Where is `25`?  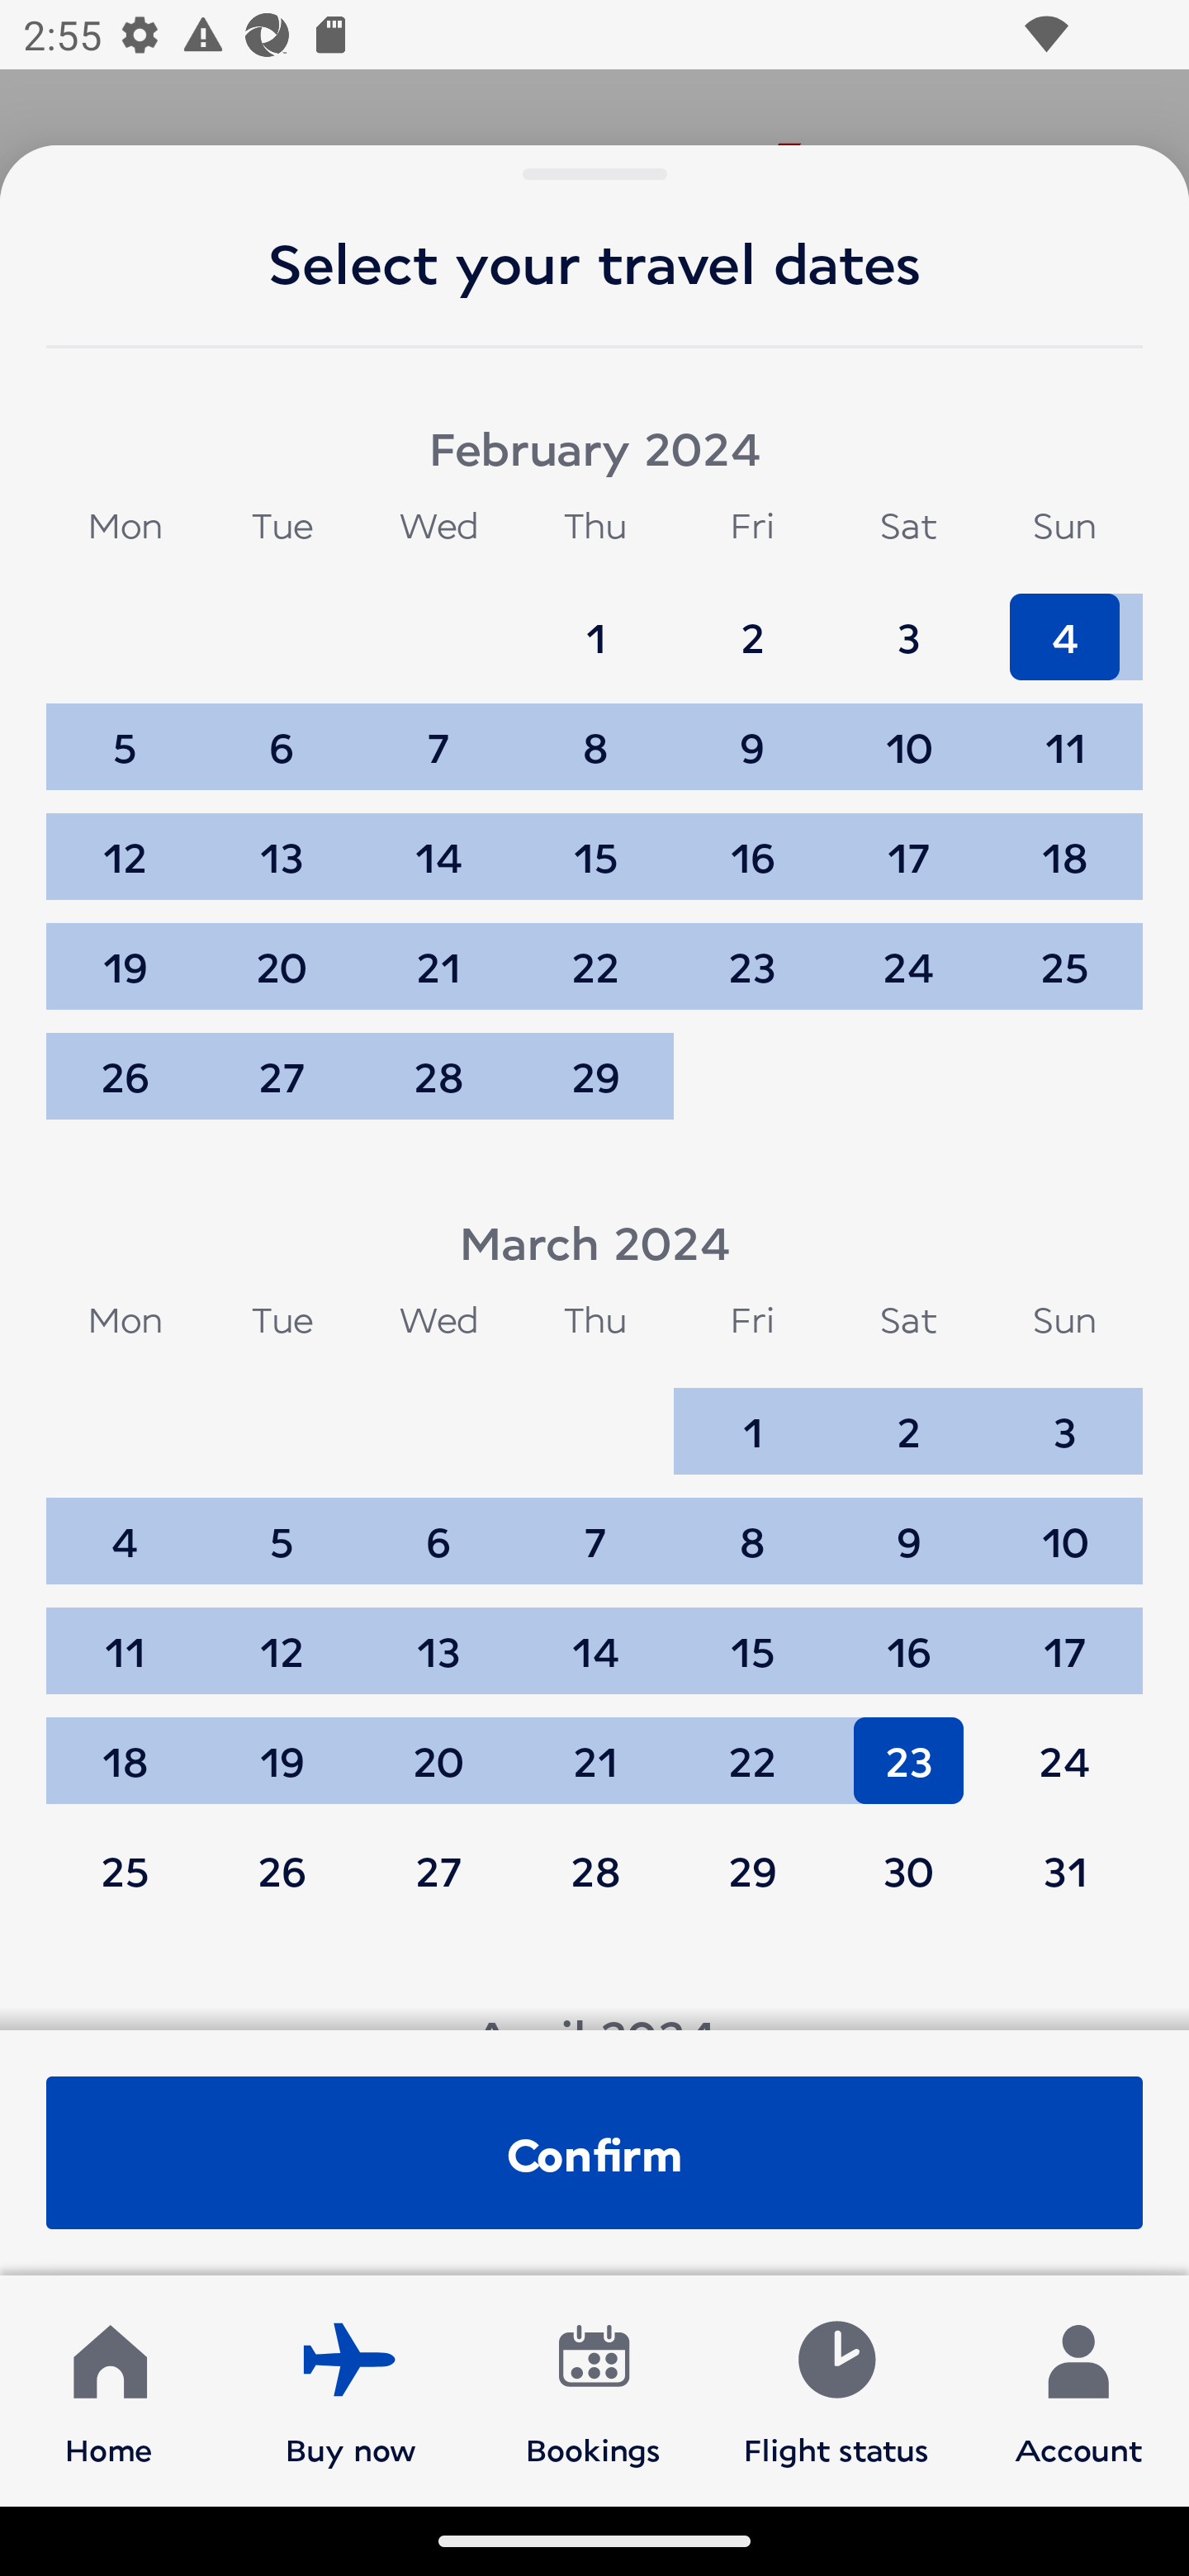
25 is located at coordinates (1064, 951).